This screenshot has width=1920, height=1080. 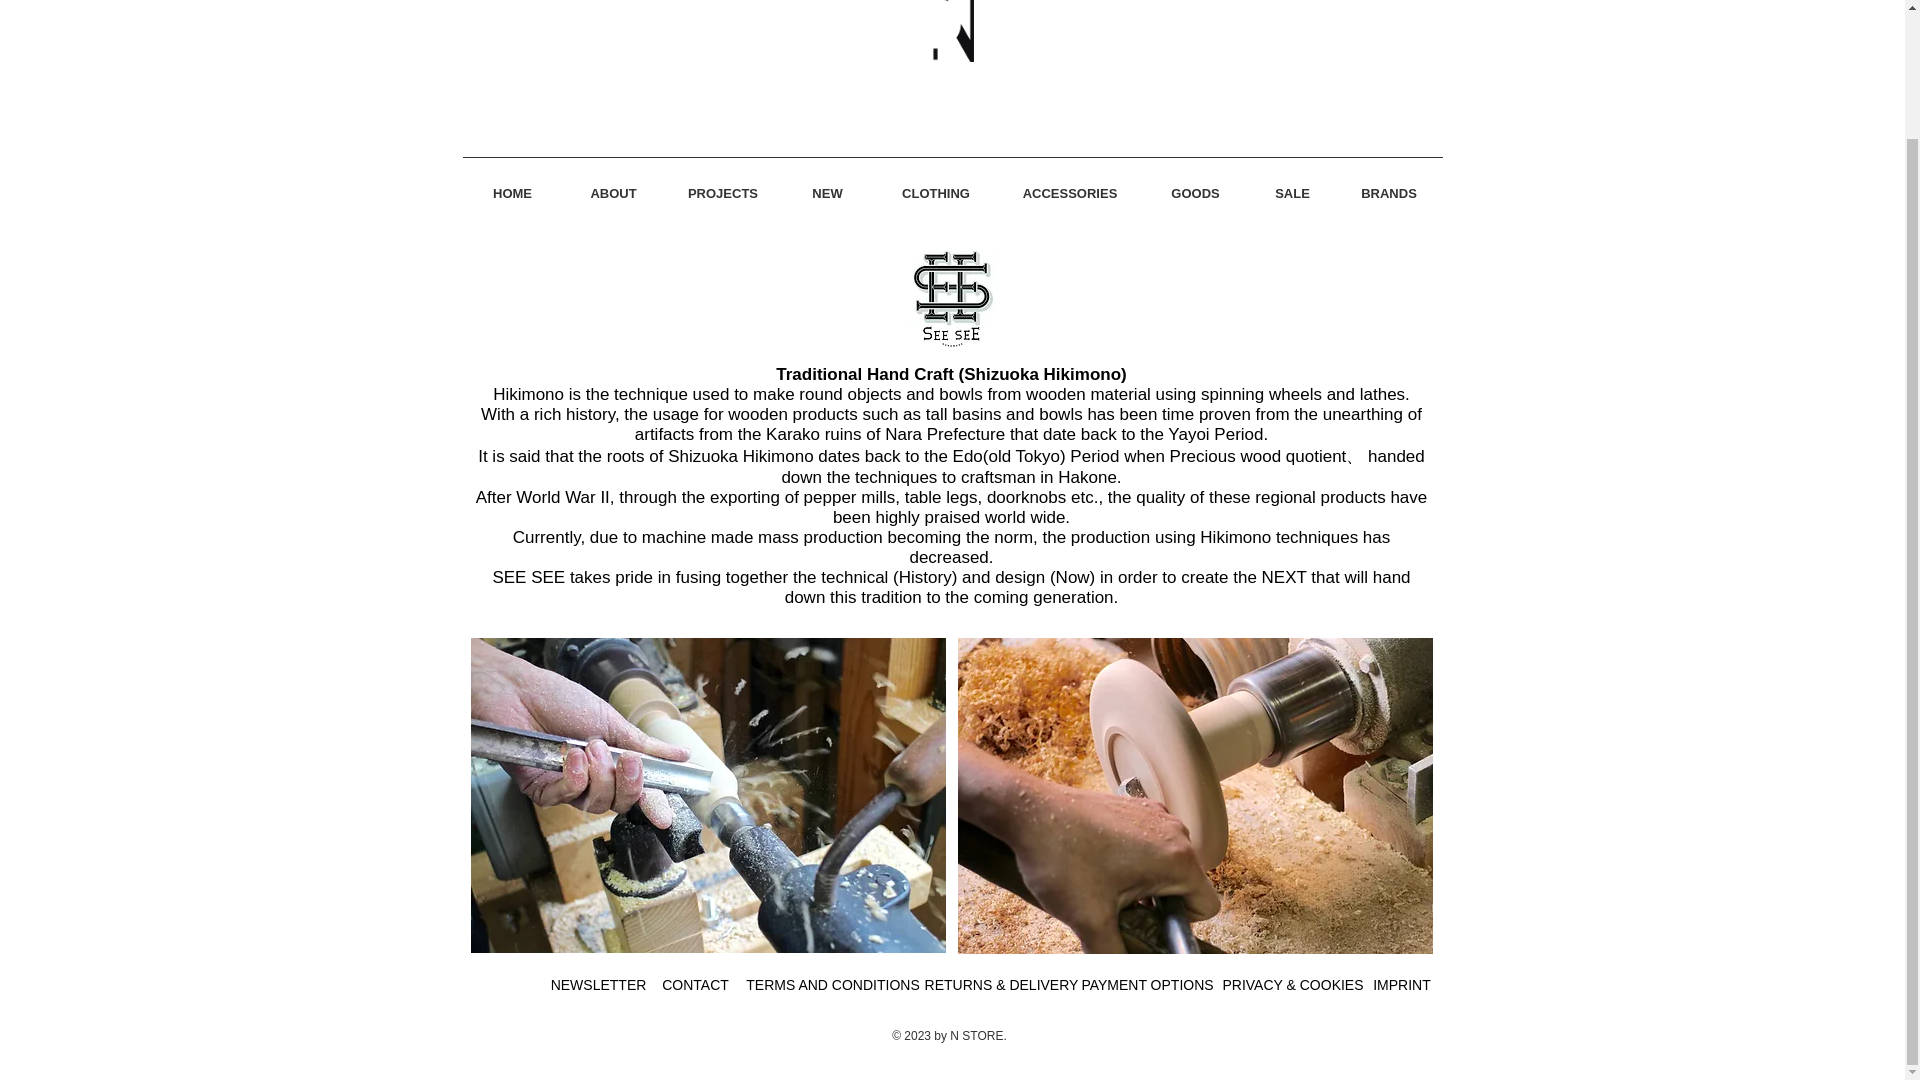 I want to click on GOODS, so click(x=1196, y=184).